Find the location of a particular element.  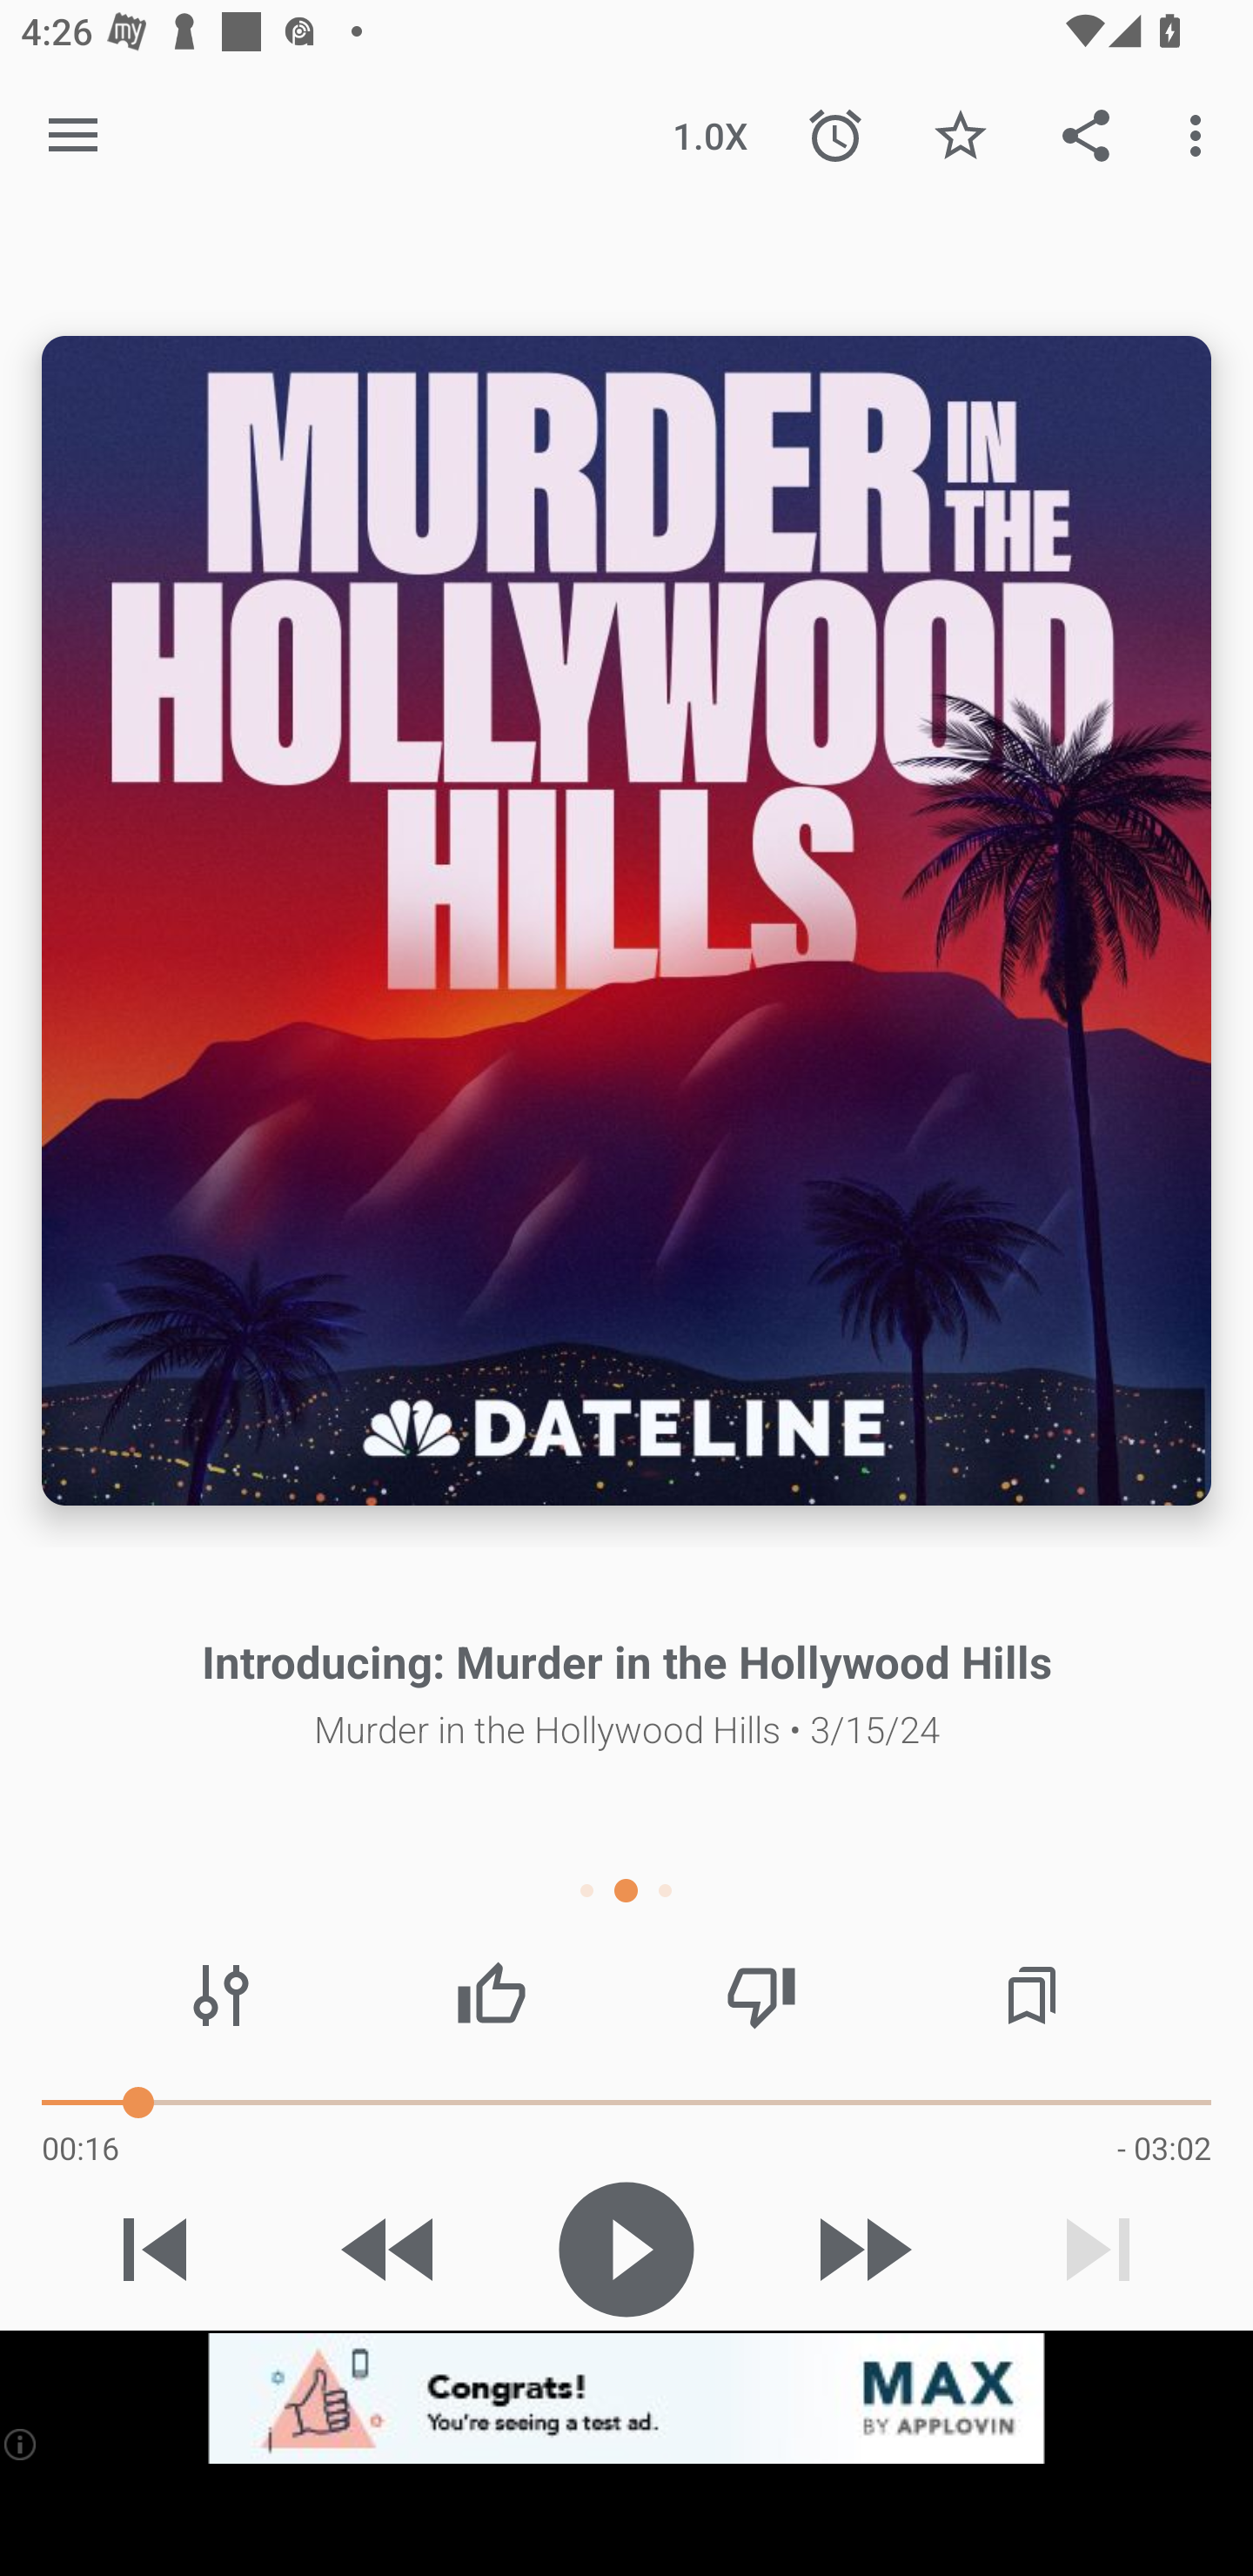

Play / Pause is located at coordinates (626, 2250).